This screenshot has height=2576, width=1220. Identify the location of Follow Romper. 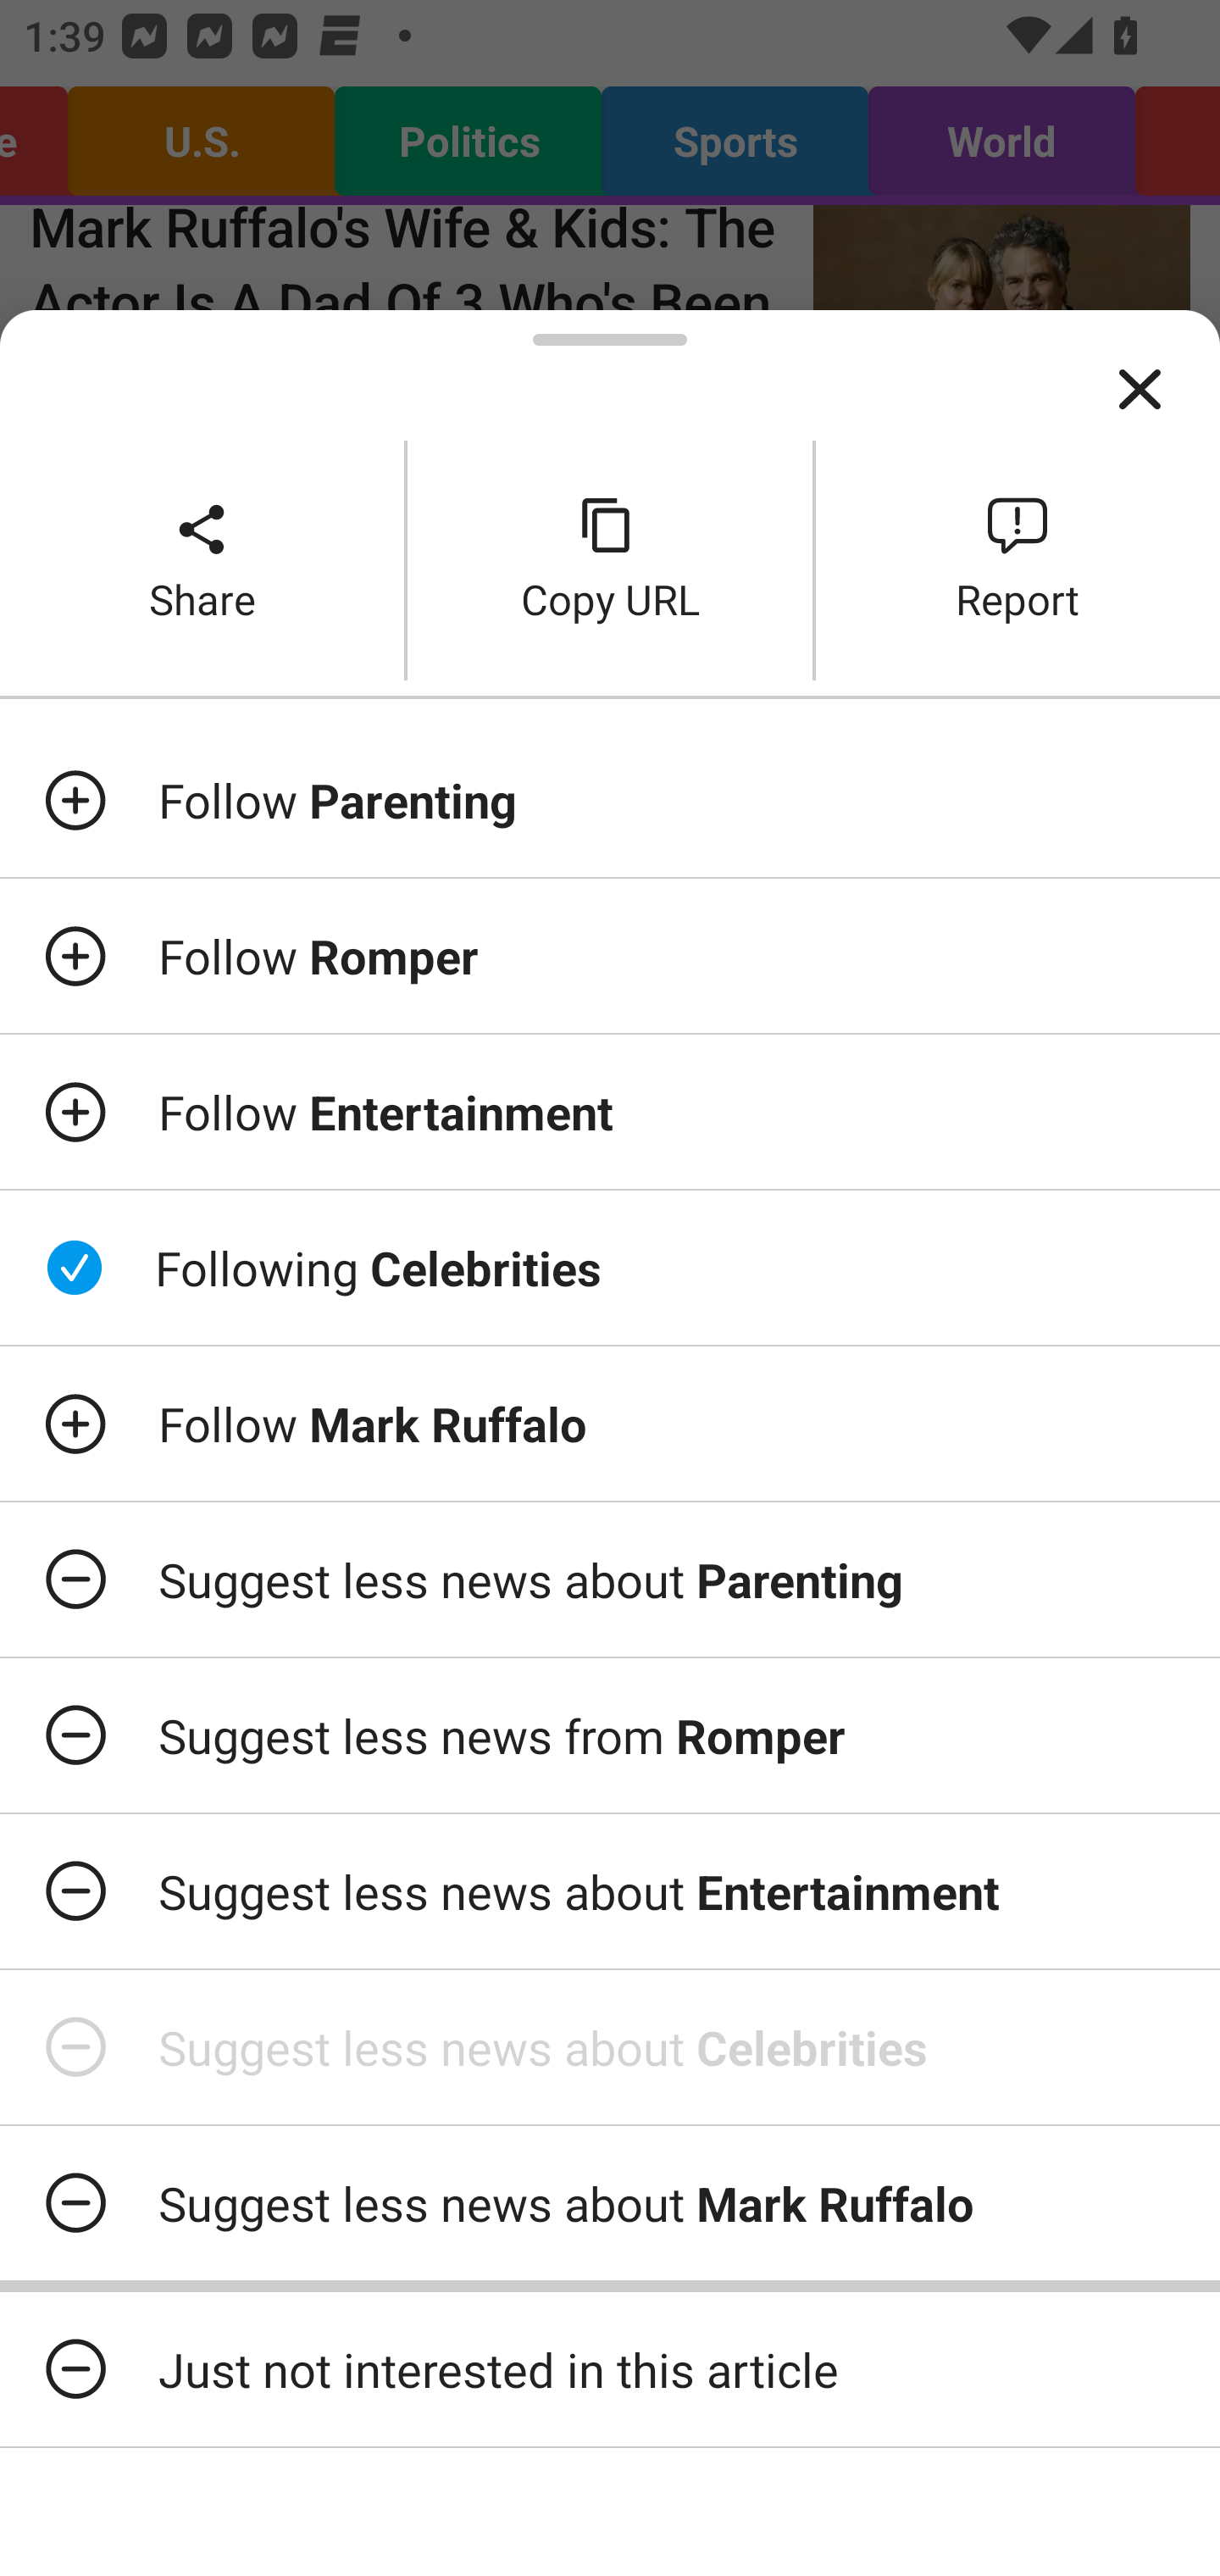
(610, 956).